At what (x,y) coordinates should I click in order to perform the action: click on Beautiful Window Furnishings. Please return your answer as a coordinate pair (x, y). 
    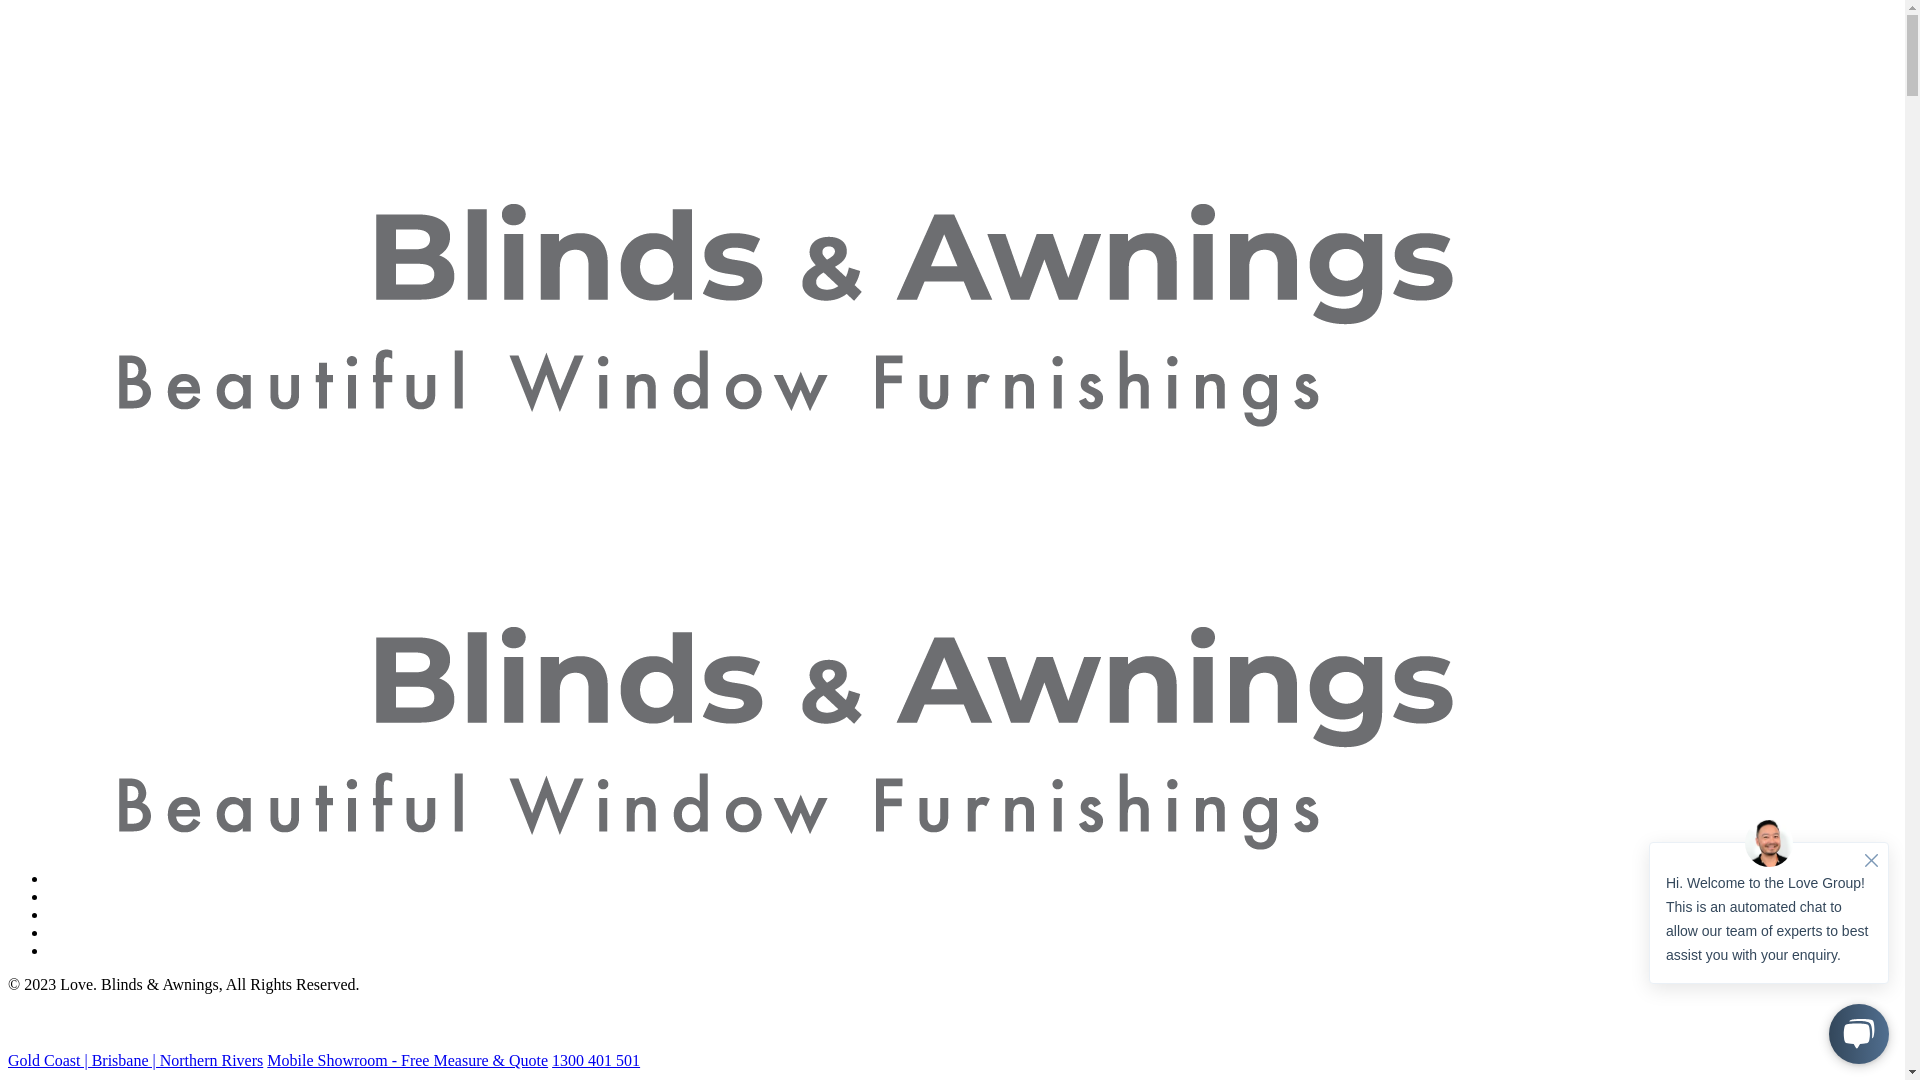
    Looking at the image, I should click on (730, 640).